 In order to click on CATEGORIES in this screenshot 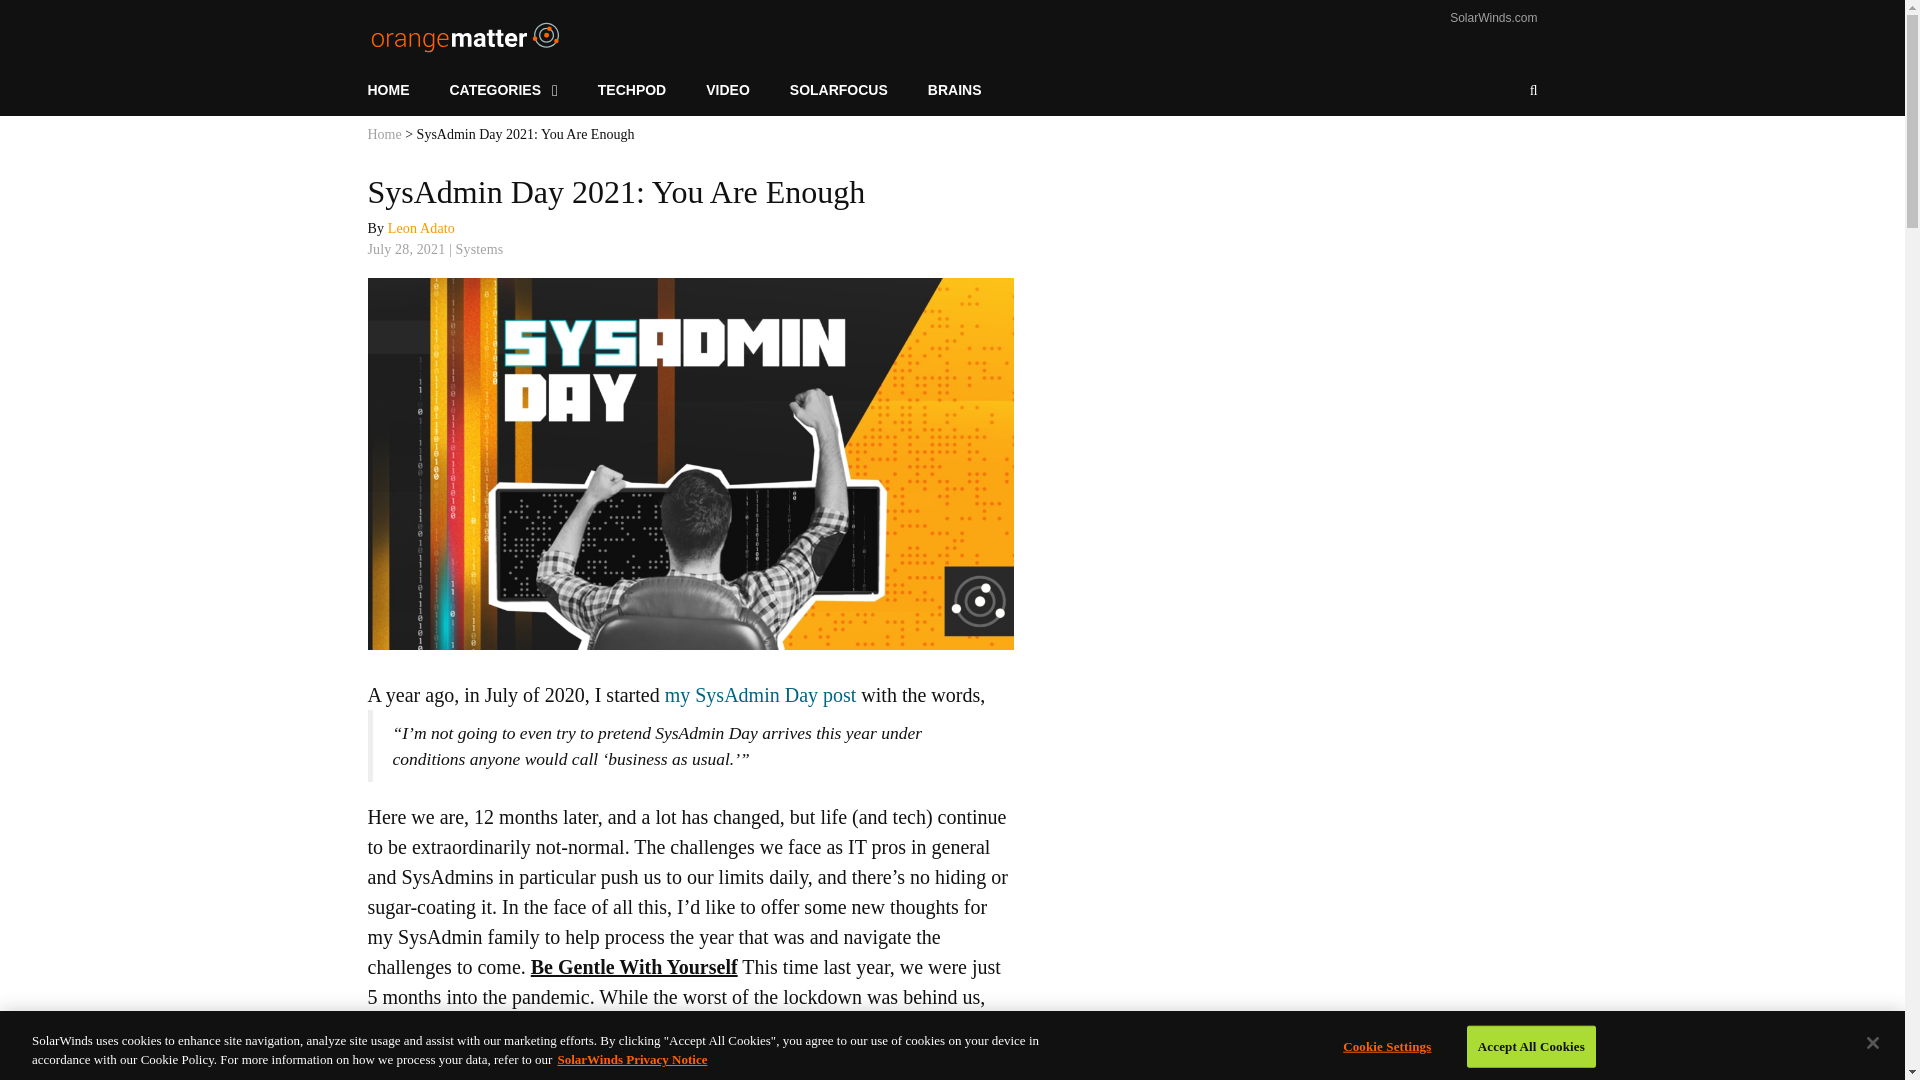, I will do `click(504, 90)`.